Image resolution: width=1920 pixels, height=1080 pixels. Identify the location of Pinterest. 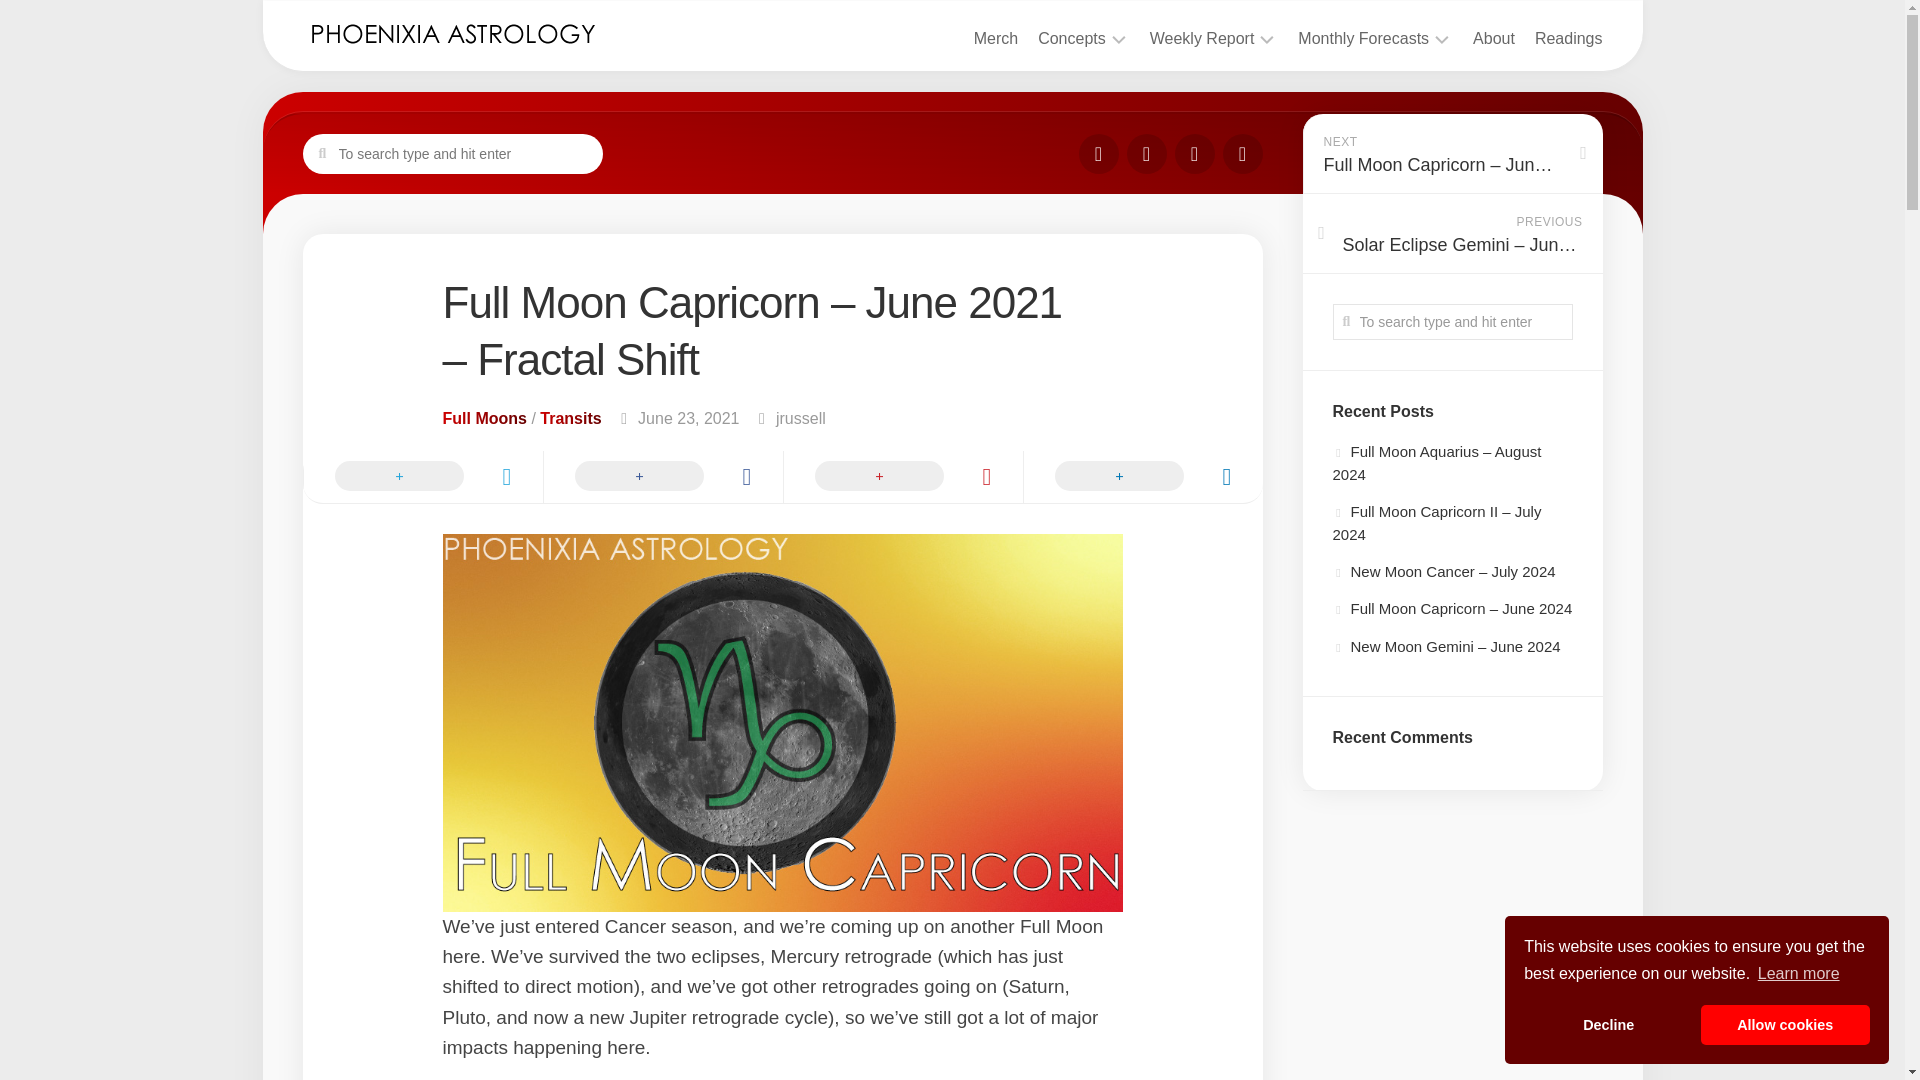
(1193, 153).